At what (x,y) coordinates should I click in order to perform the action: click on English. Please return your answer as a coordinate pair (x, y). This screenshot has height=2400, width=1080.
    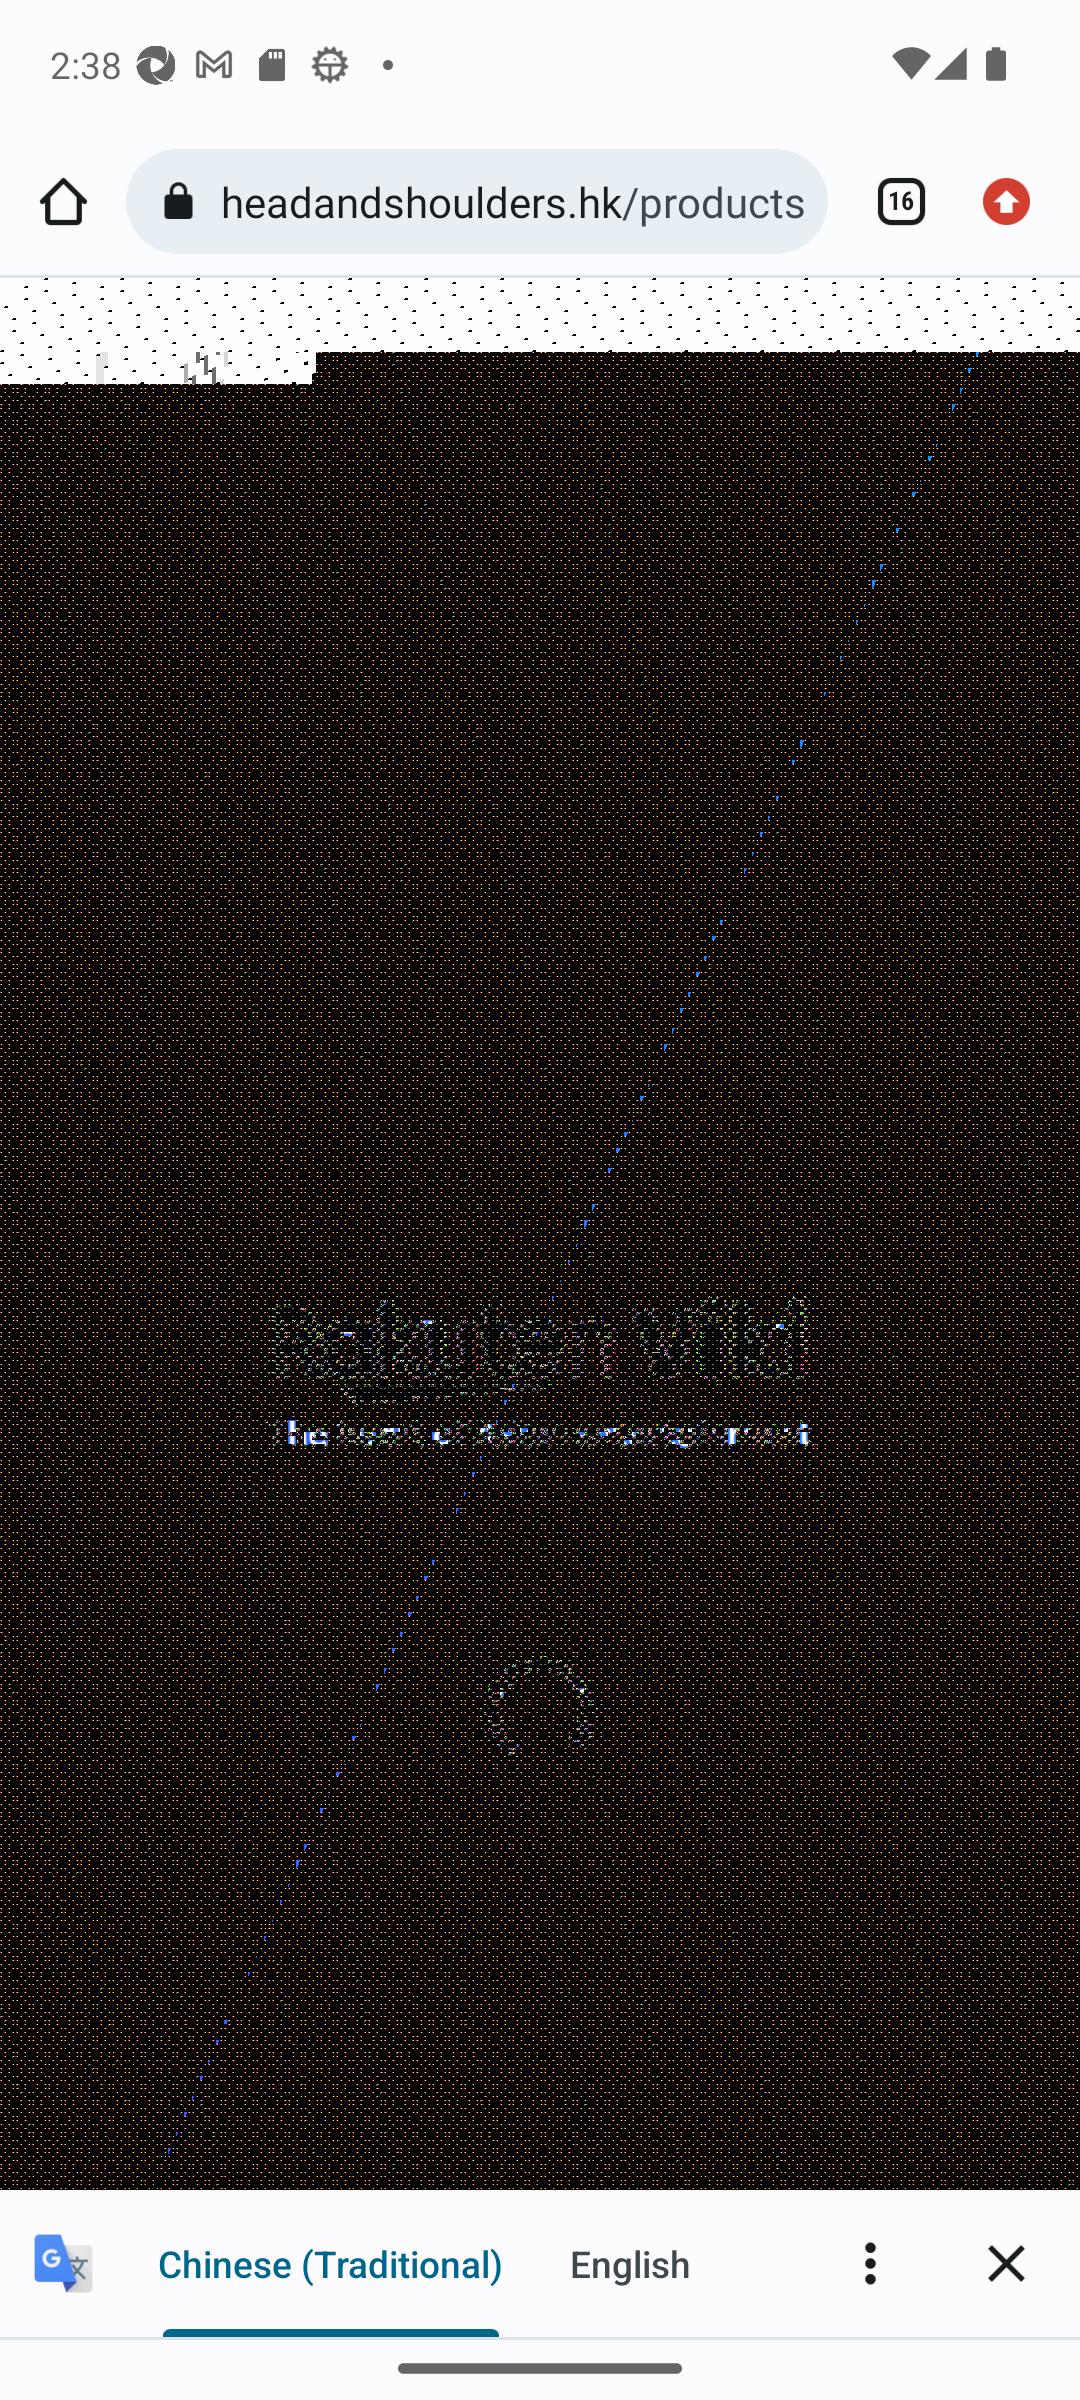
    Looking at the image, I should click on (630, 2262).